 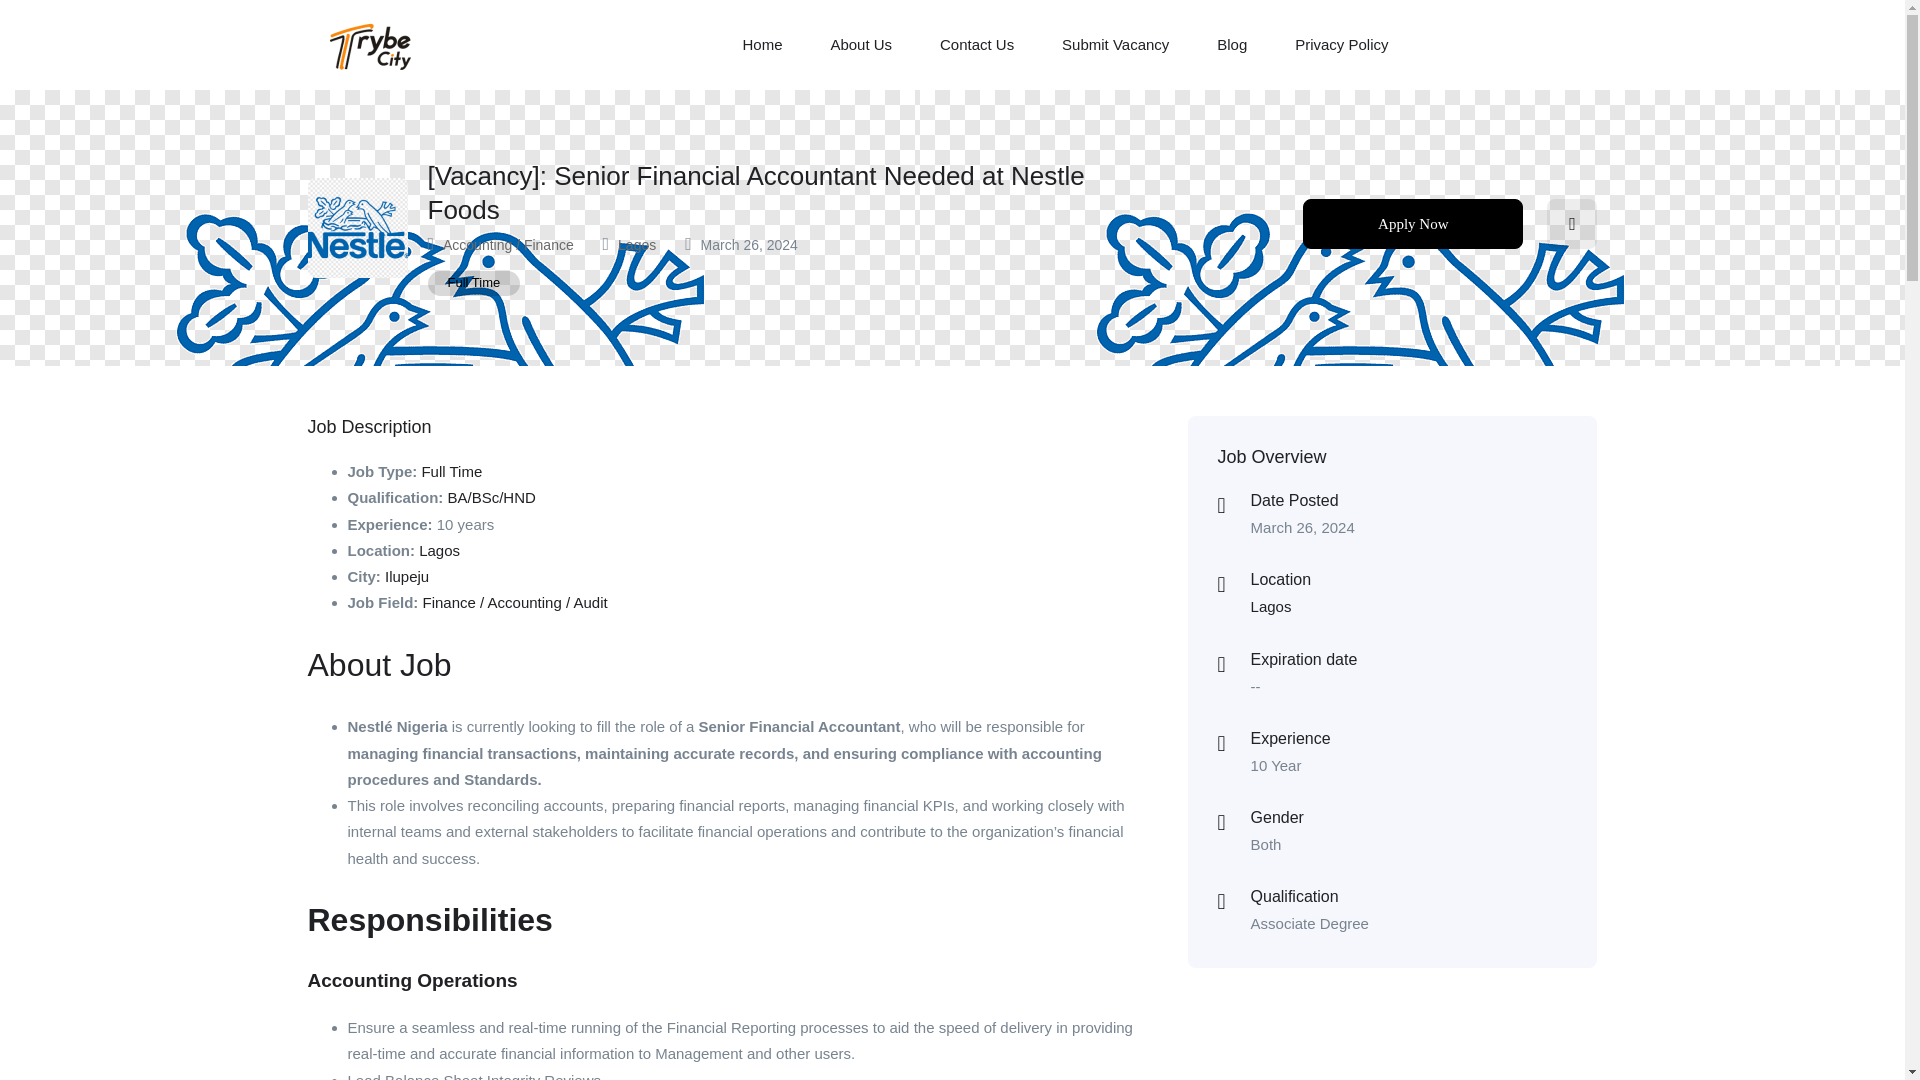 I want to click on Submit Vacancy, so click(x=1115, y=45).